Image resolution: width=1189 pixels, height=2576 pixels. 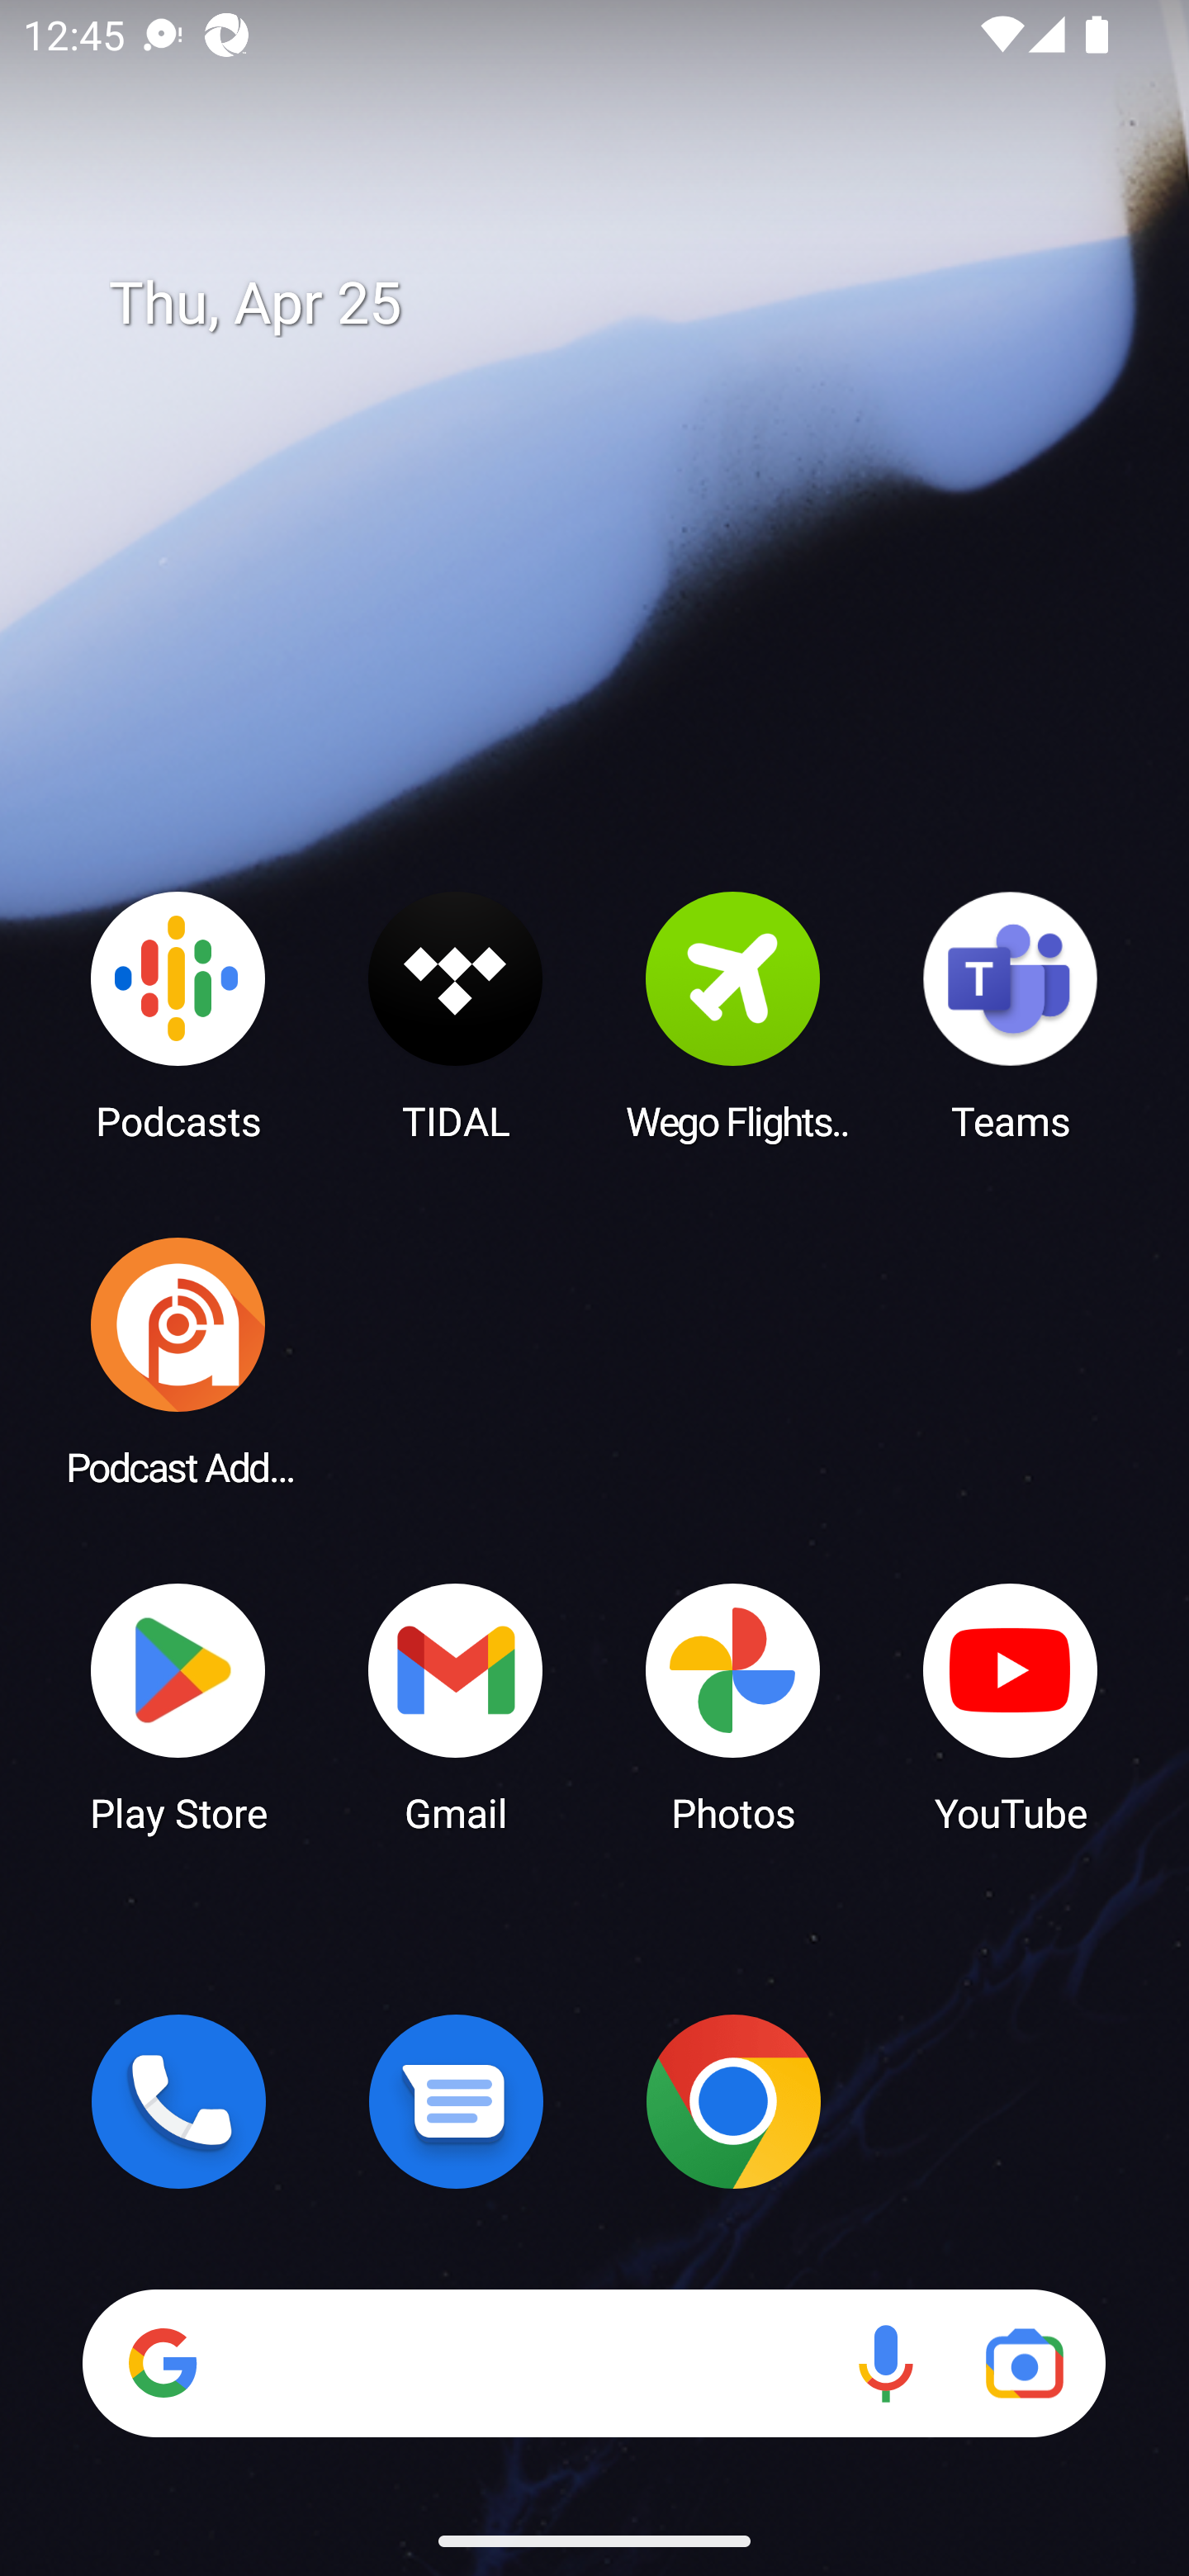 What do you see at coordinates (1024, 2363) in the screenshot?
I see `Google Lens` at bounding box center [1024, 2363].